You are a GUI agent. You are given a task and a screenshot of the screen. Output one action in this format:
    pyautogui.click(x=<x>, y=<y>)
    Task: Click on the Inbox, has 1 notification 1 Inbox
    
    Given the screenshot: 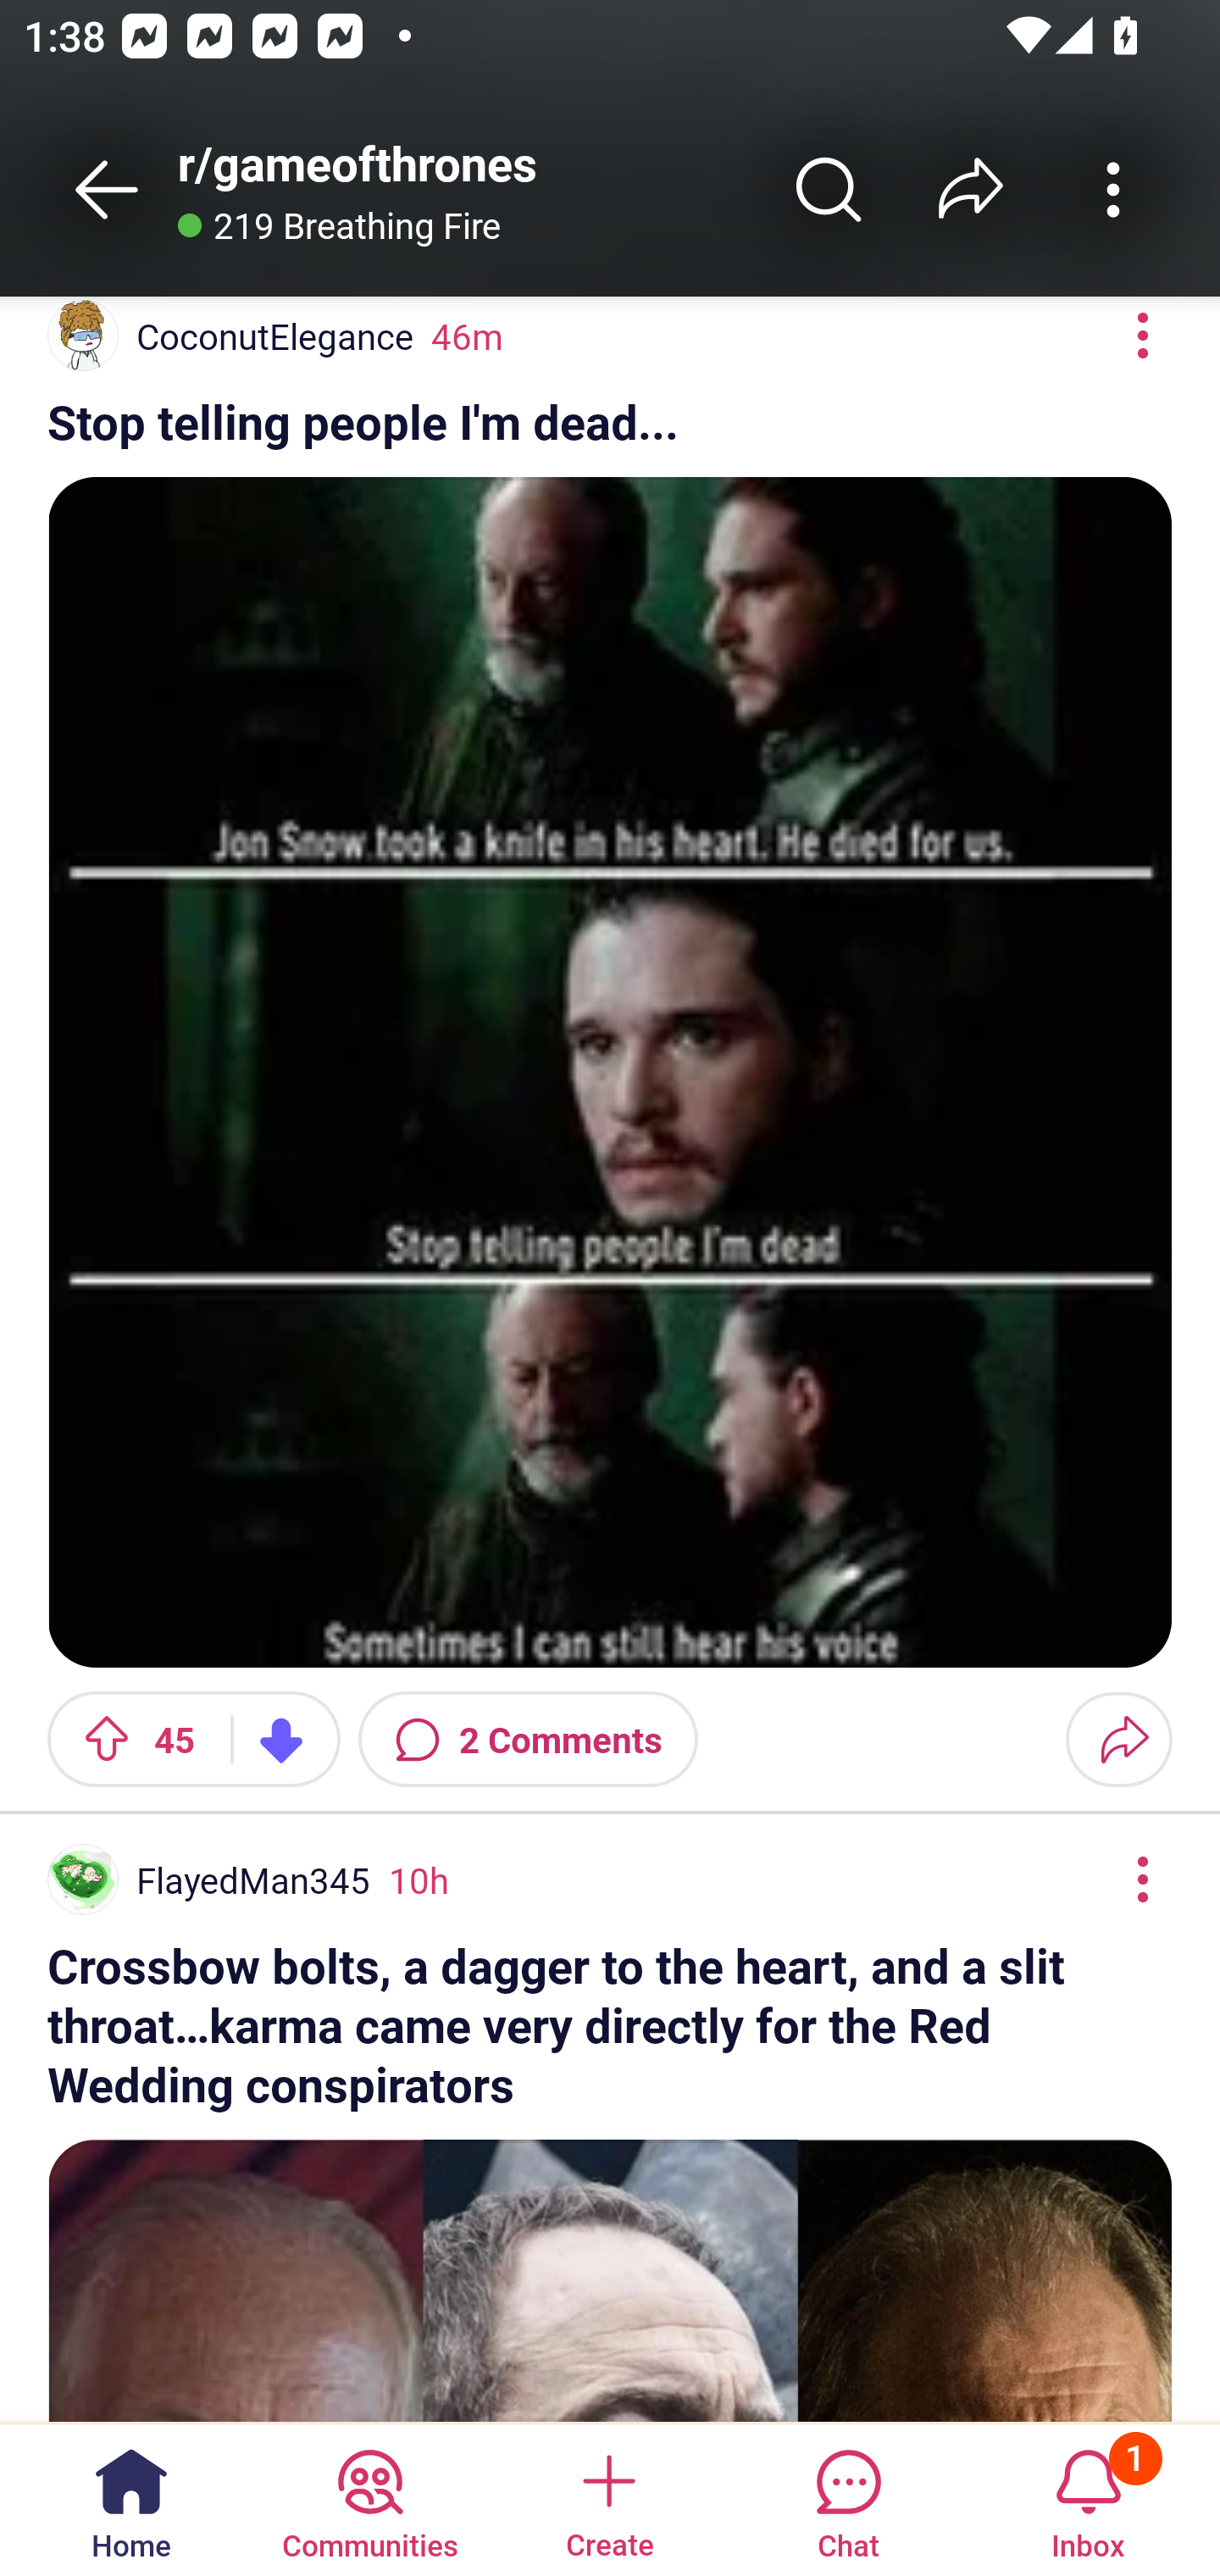 What is the action you would take?
    pyautogui.click(x=1088, y=2498)
    